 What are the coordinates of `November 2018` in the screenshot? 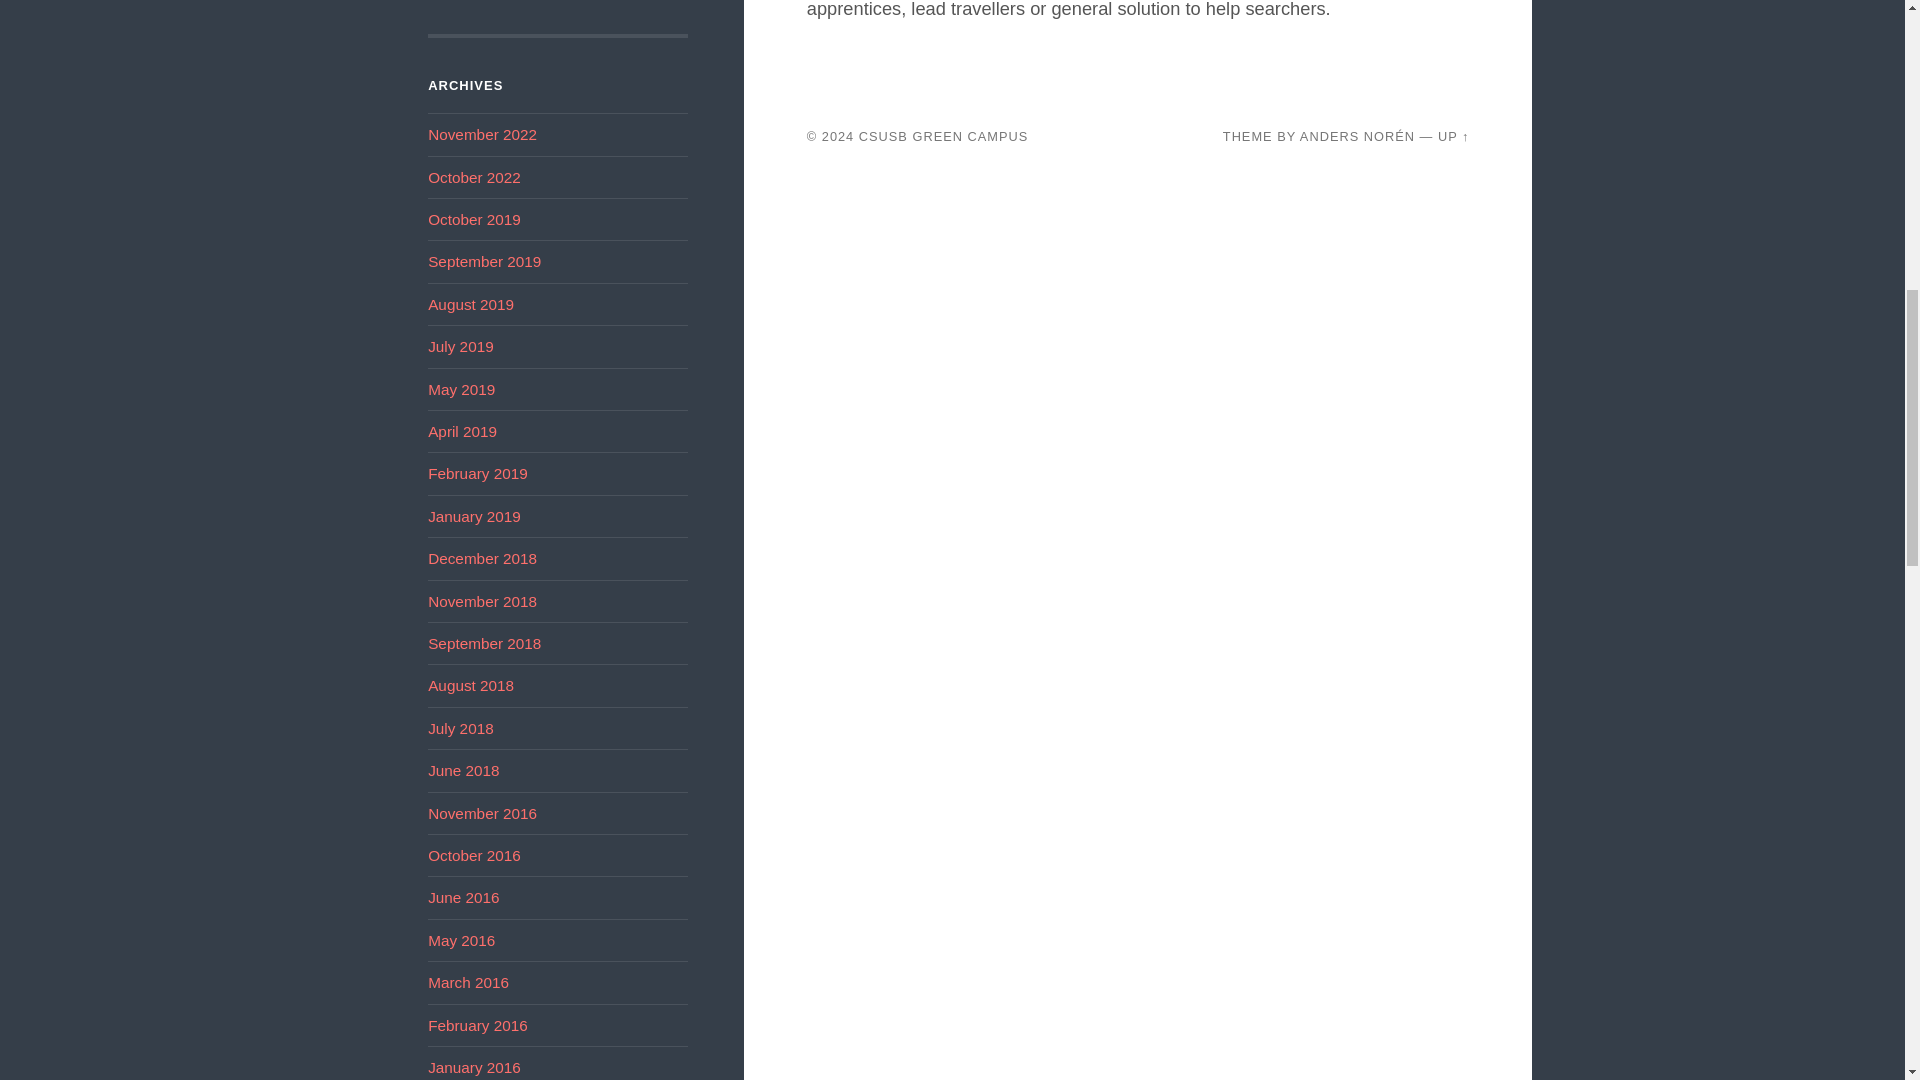 It's located at (482, 601).